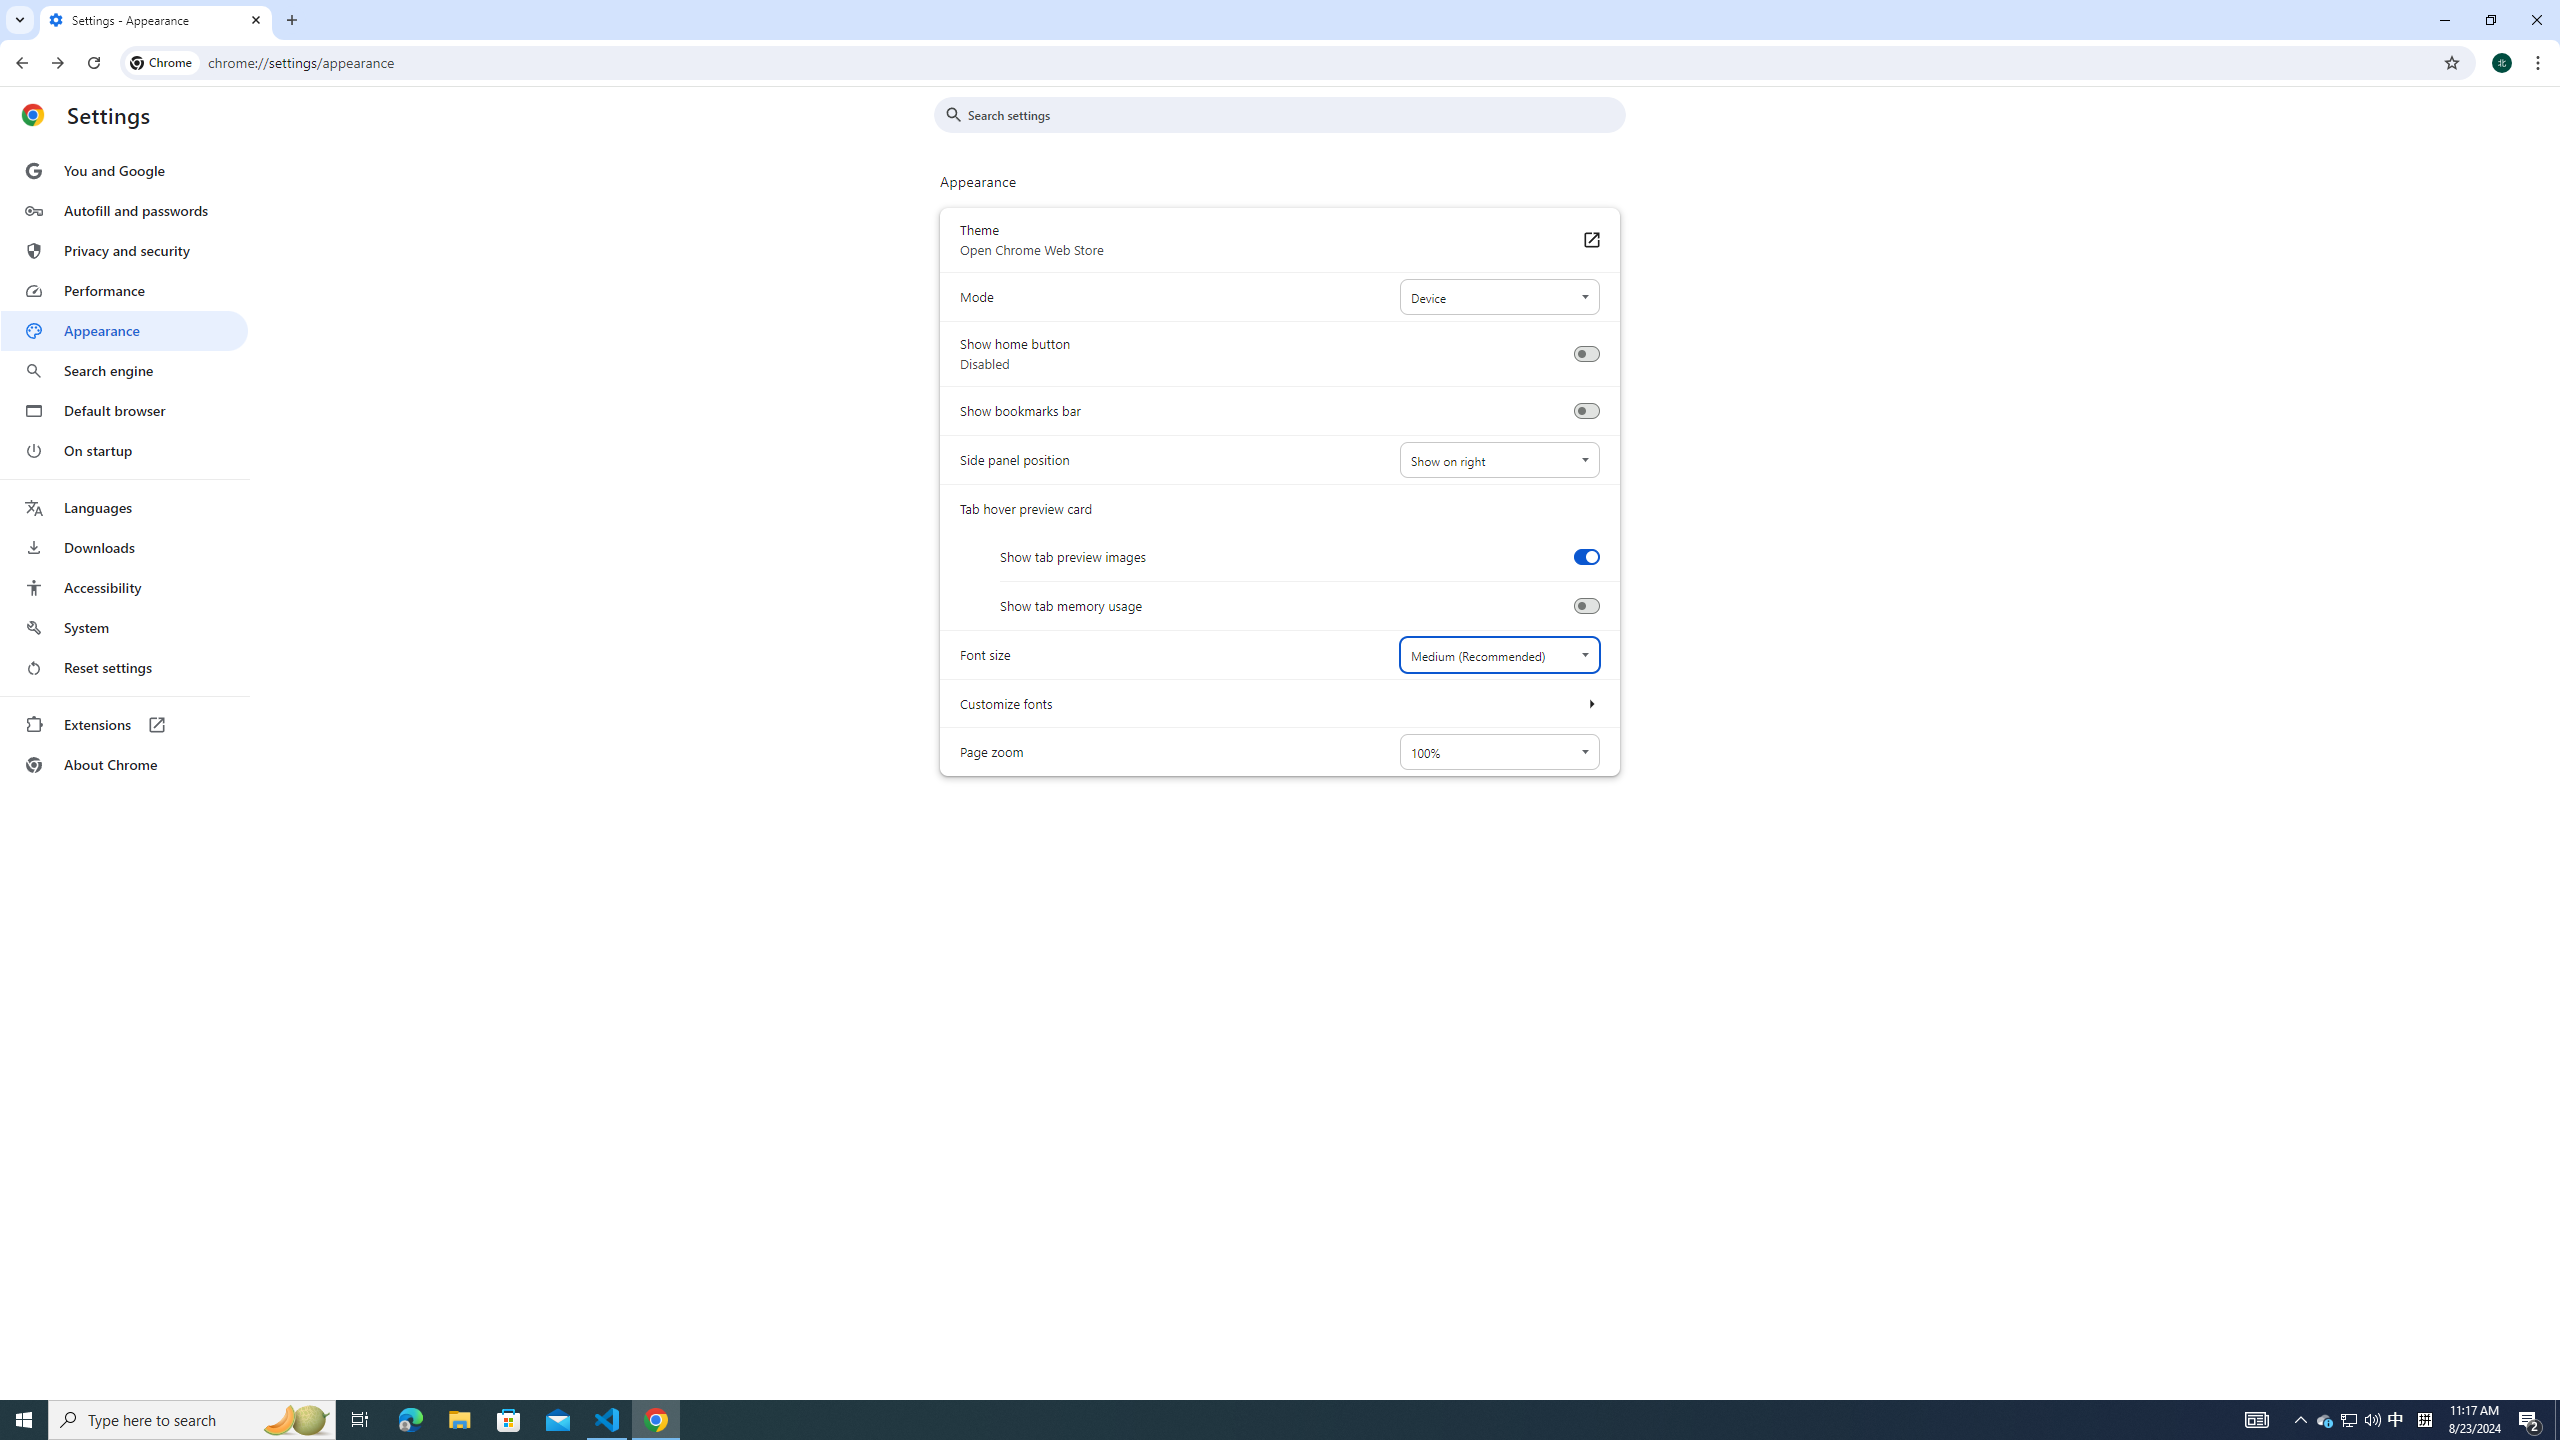 The height and width of the screenshot is (1440, 2560). Describe the element at coordinates (1590, 703) in the screenshot. I see `Customize fonts` at that location.